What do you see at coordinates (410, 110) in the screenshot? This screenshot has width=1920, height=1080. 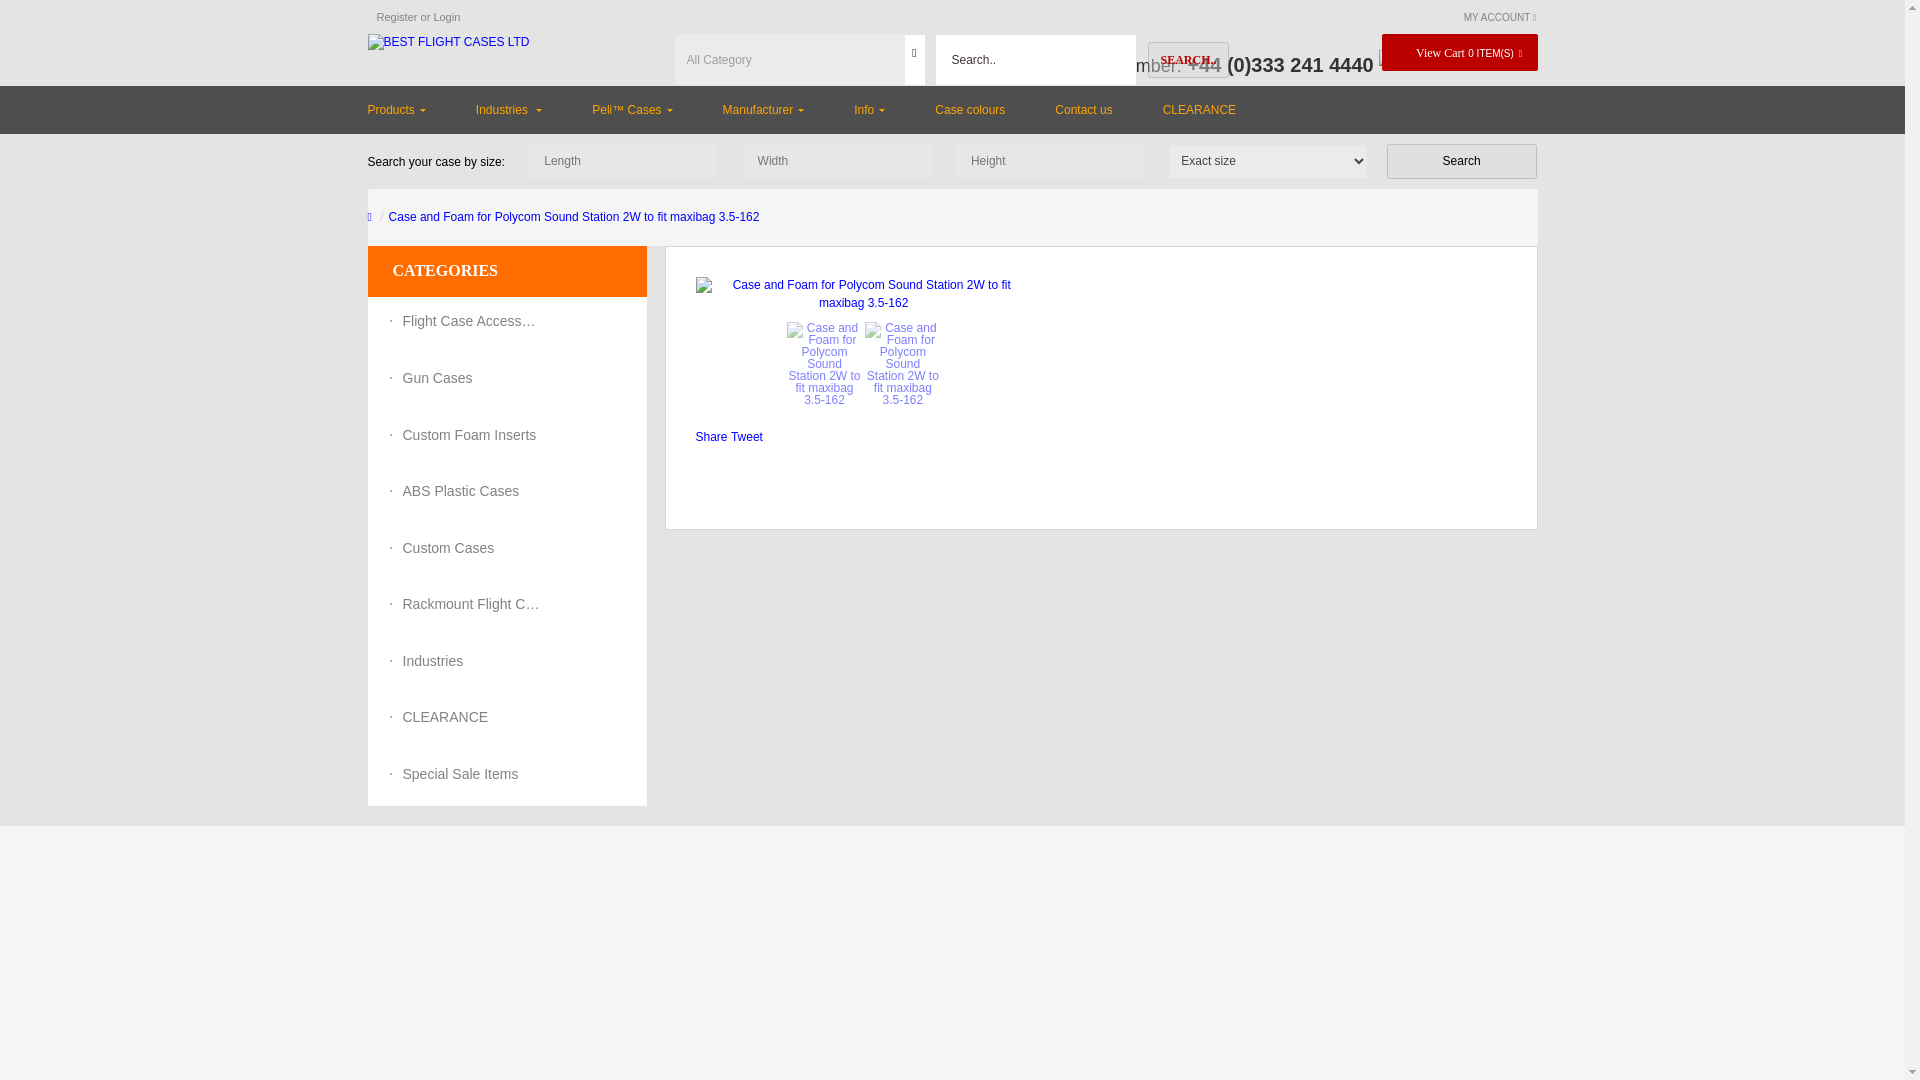 I see `Products` at bounding box center [410, 110].